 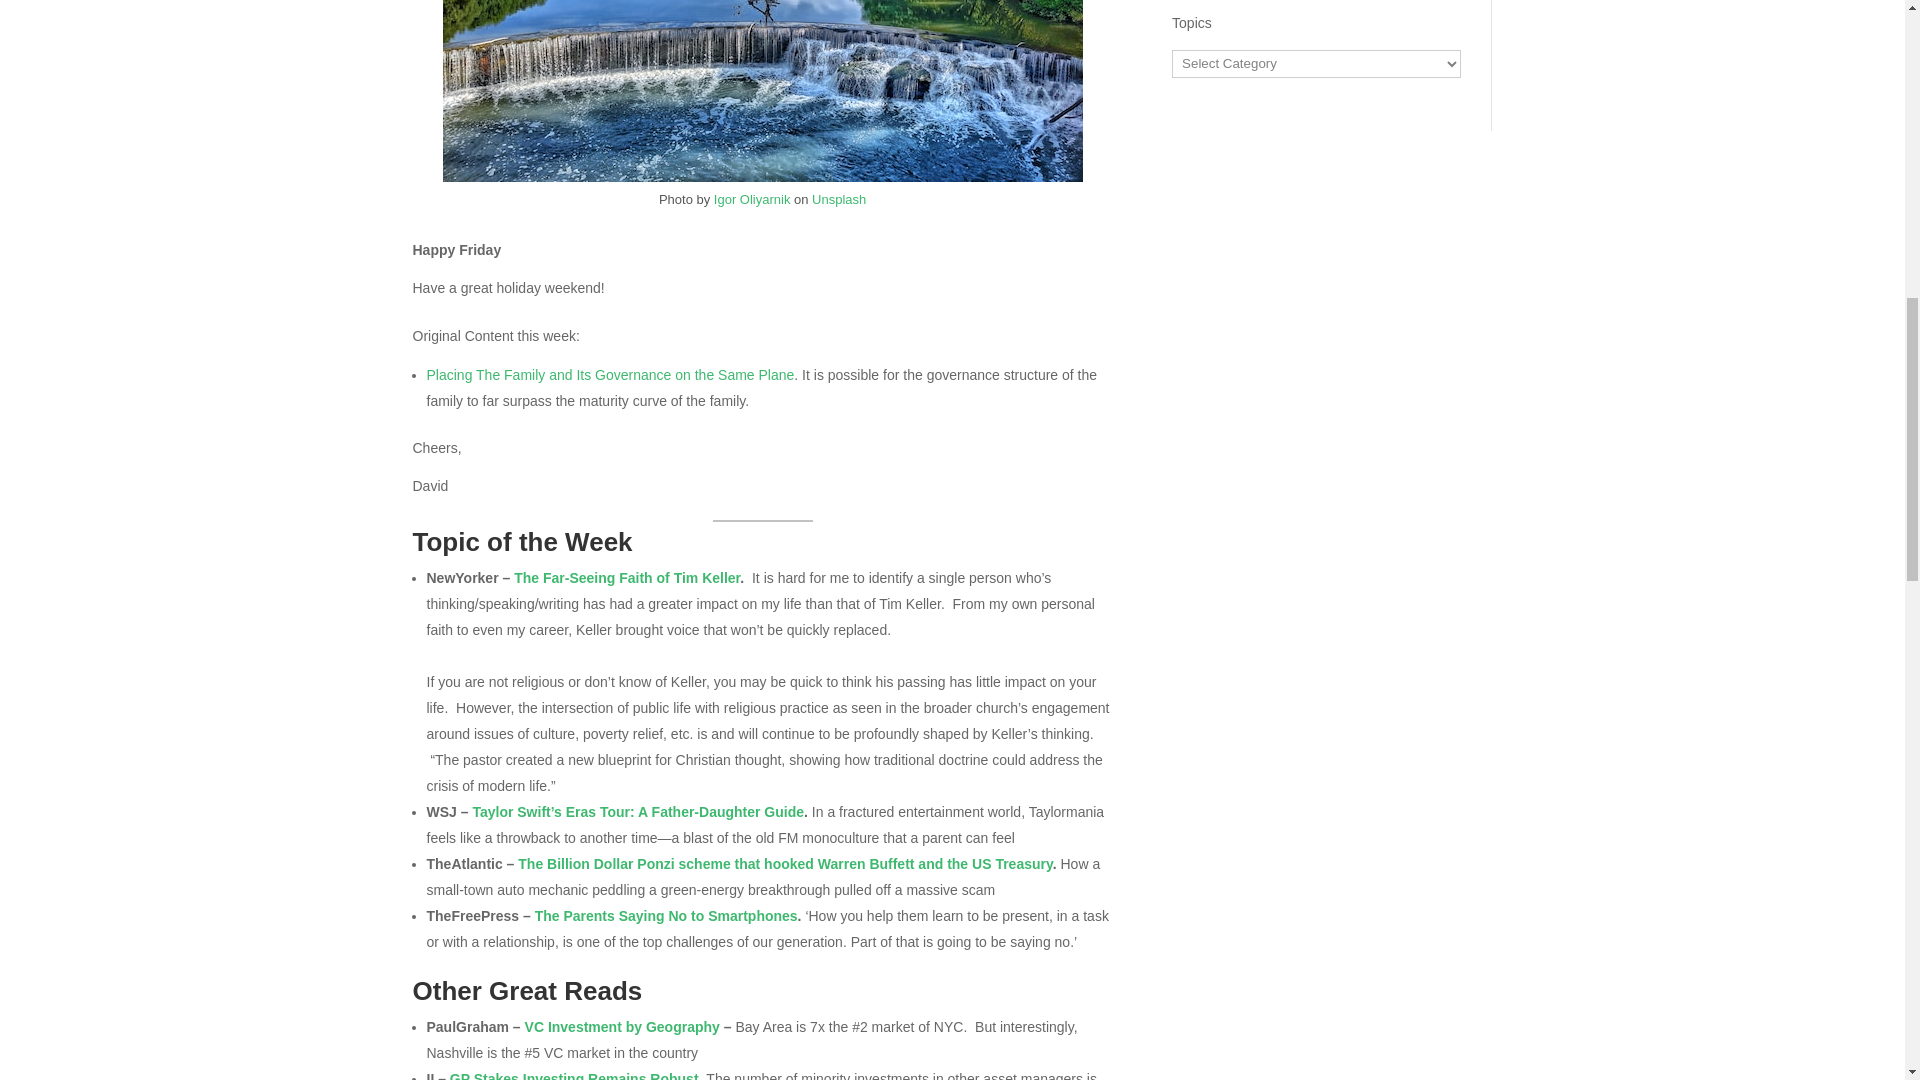 I want to click on The Parents Saying No to Smartphones, so click(x=666, y=916).